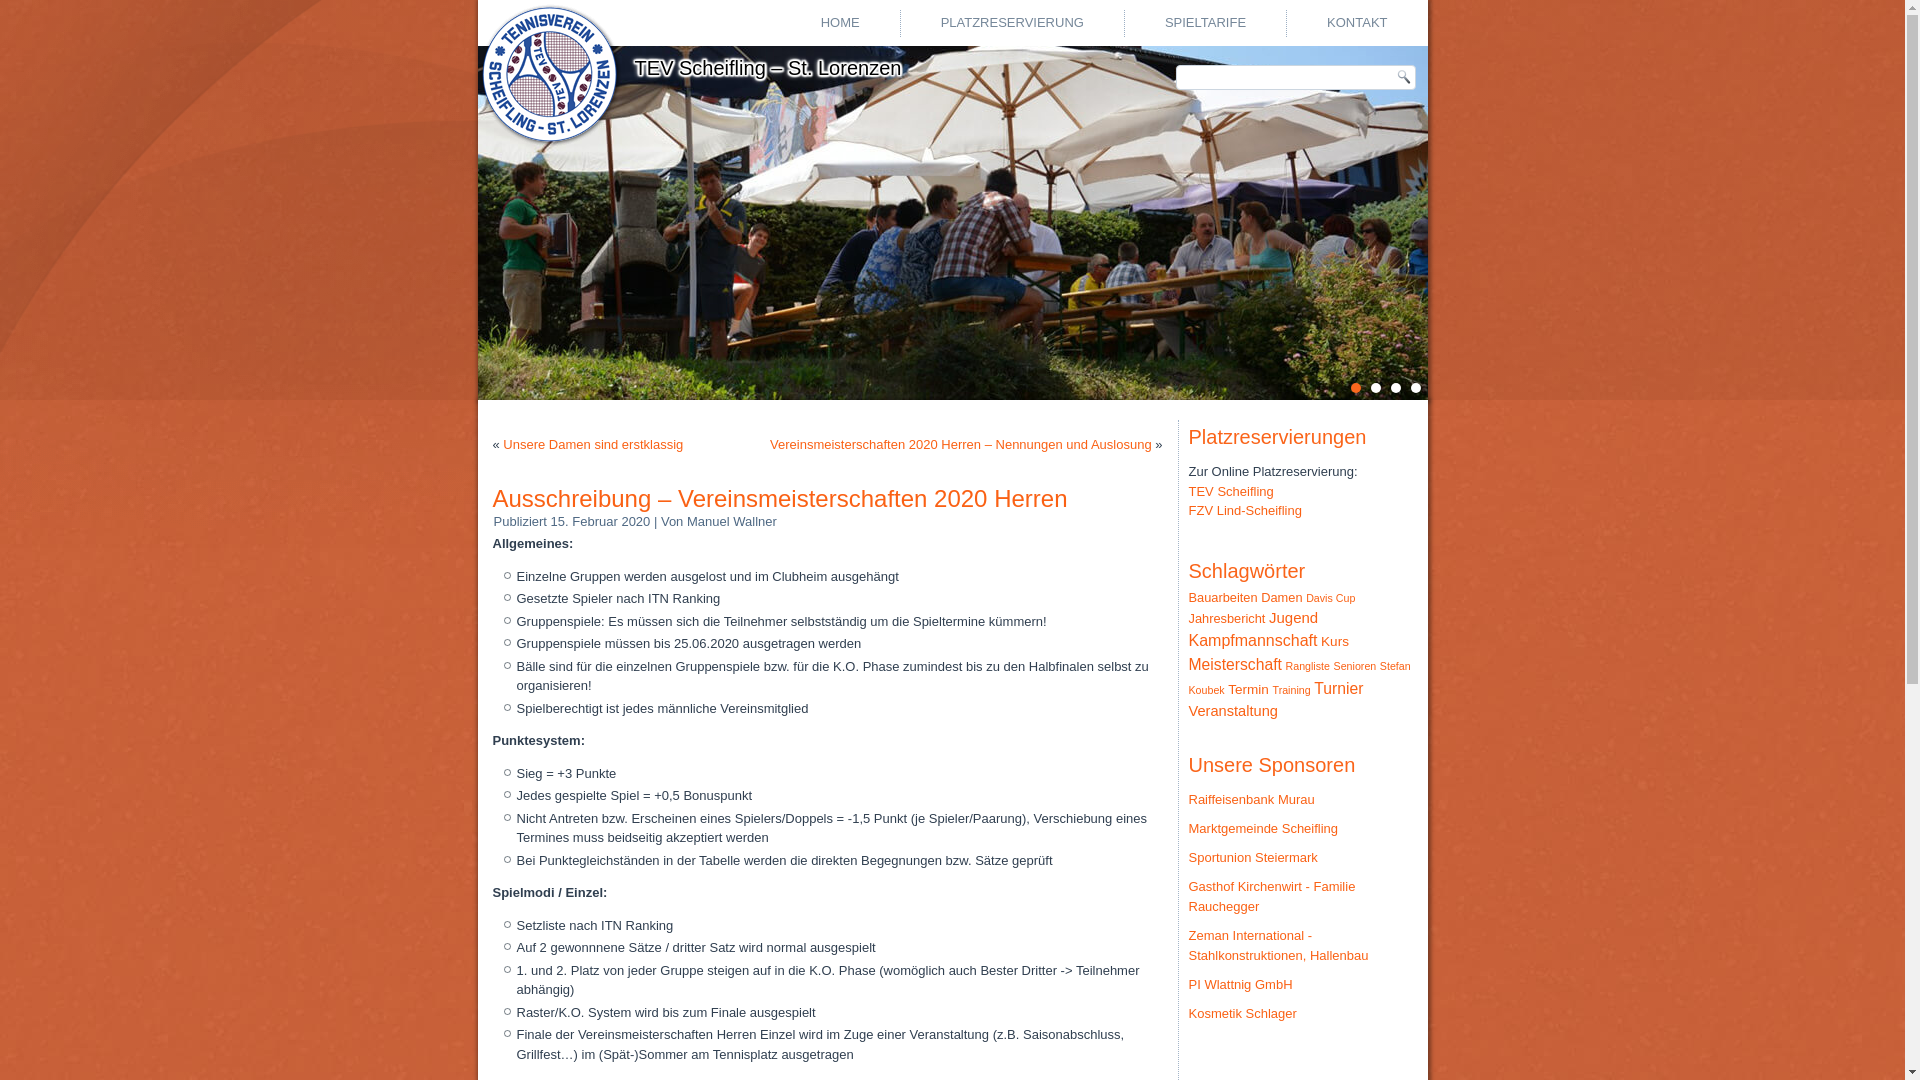 The image size is (1920, 1080). Describe the element at coordinates (1282, 598) in the screenshot. I see `Damen` at that location.